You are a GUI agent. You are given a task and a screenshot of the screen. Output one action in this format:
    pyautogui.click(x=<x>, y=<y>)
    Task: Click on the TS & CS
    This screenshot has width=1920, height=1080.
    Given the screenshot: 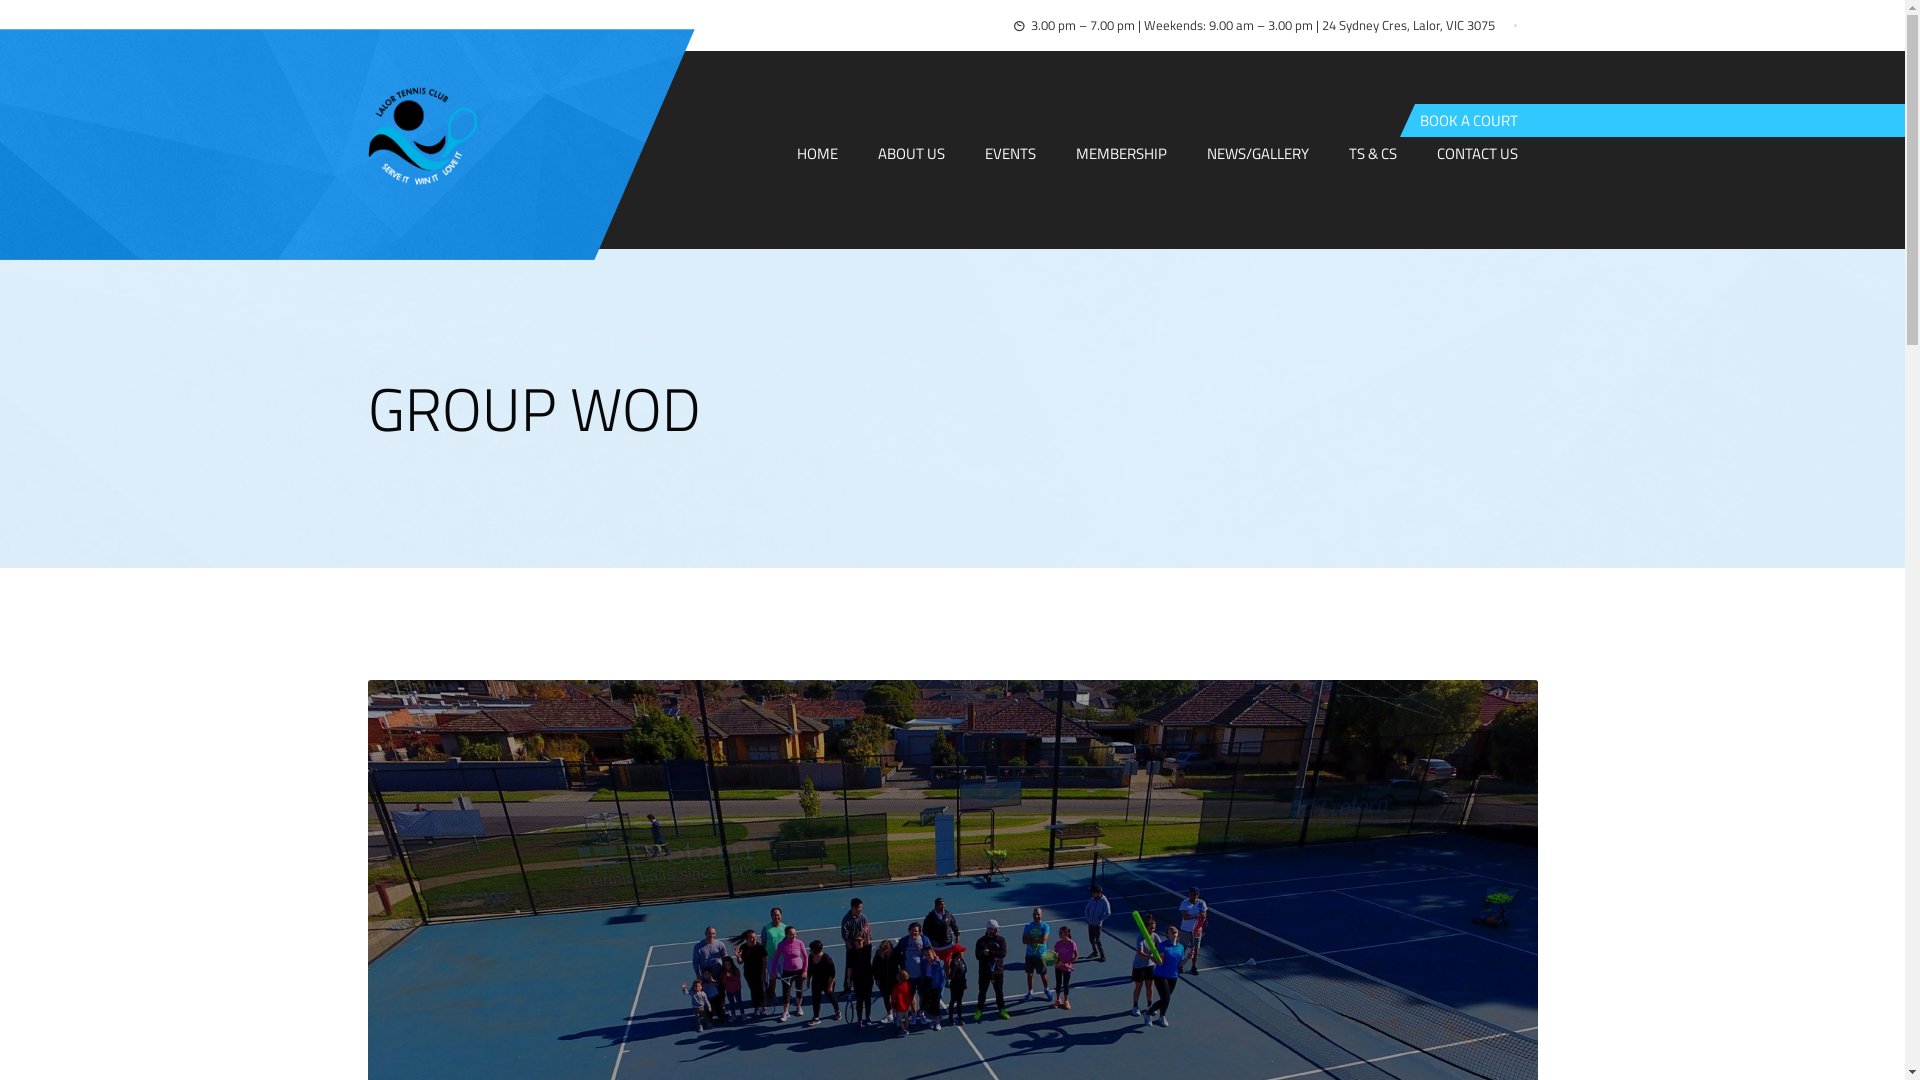 What is the action you would take?
    pyautogui.click(x=1373, y=154)
    